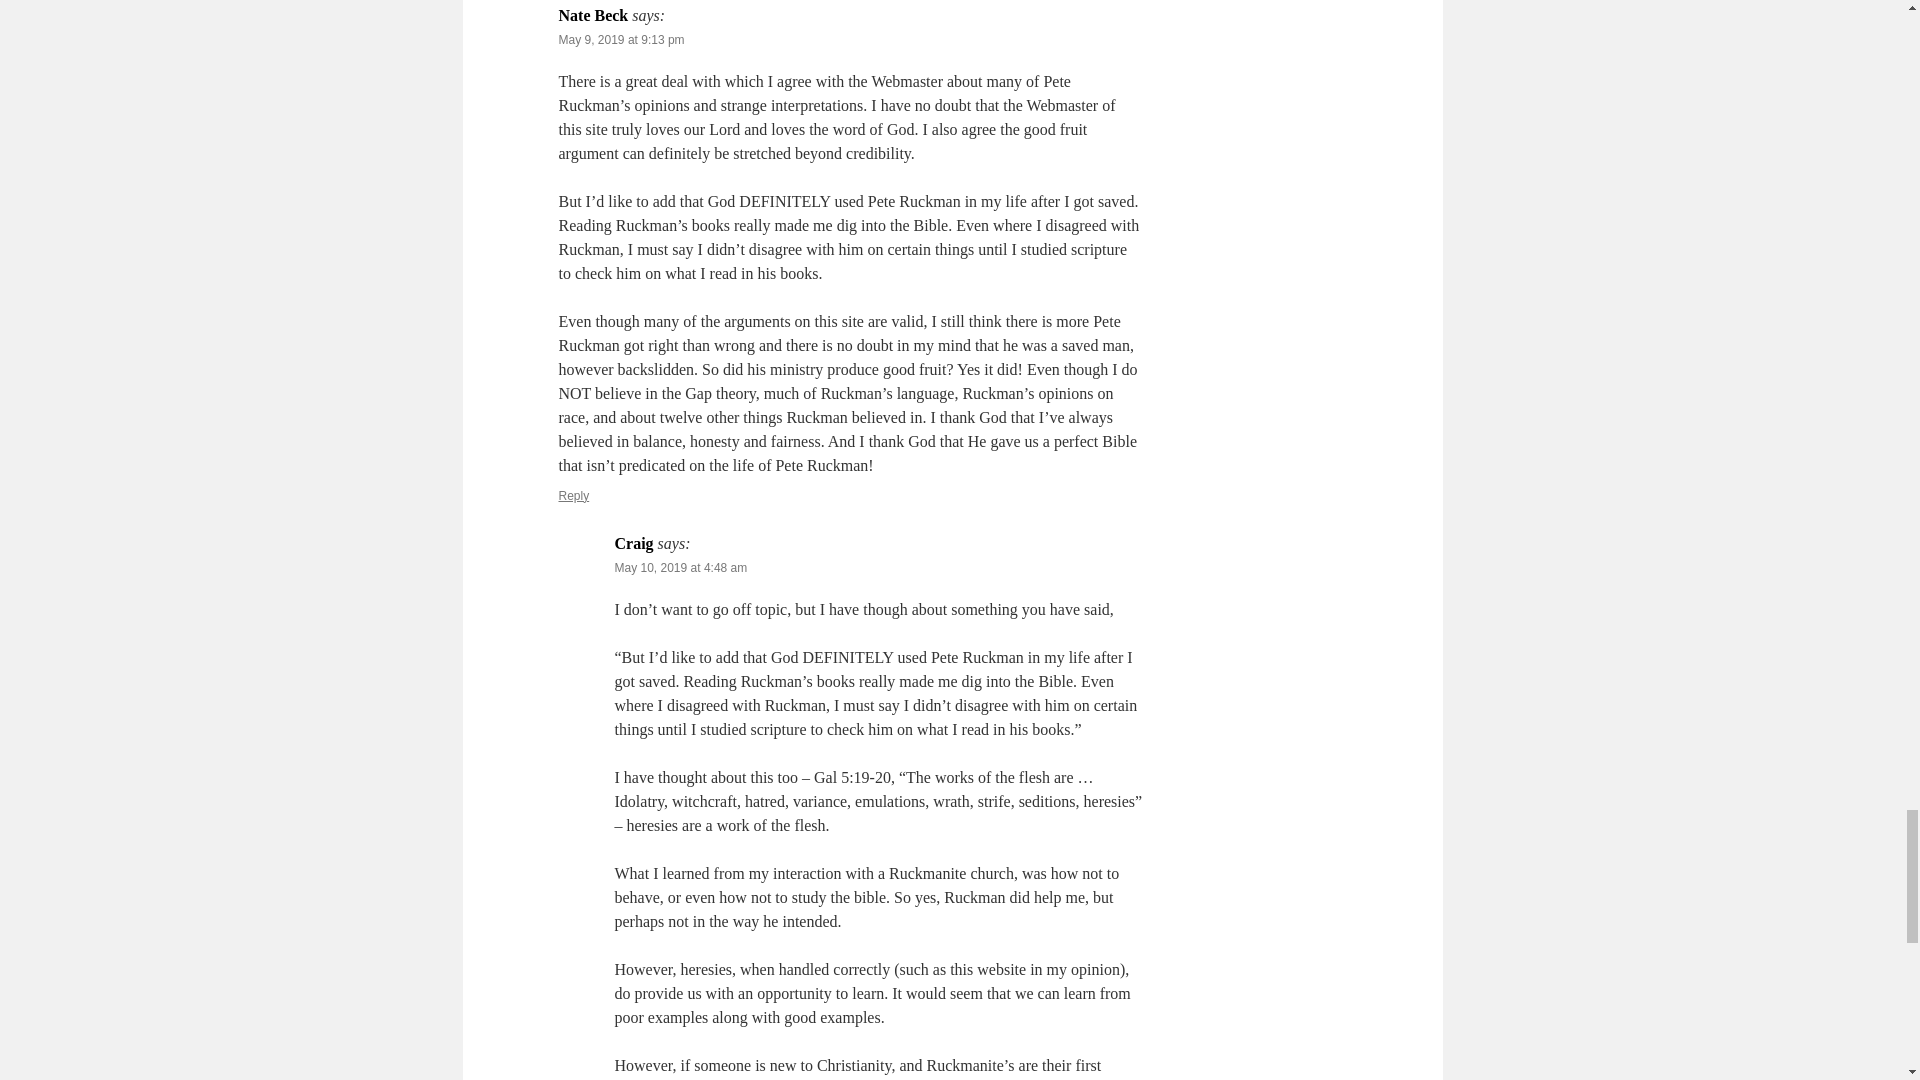  Describe the element at coordinates (574, 496) in the screenshot. I see `Reply` at that location.